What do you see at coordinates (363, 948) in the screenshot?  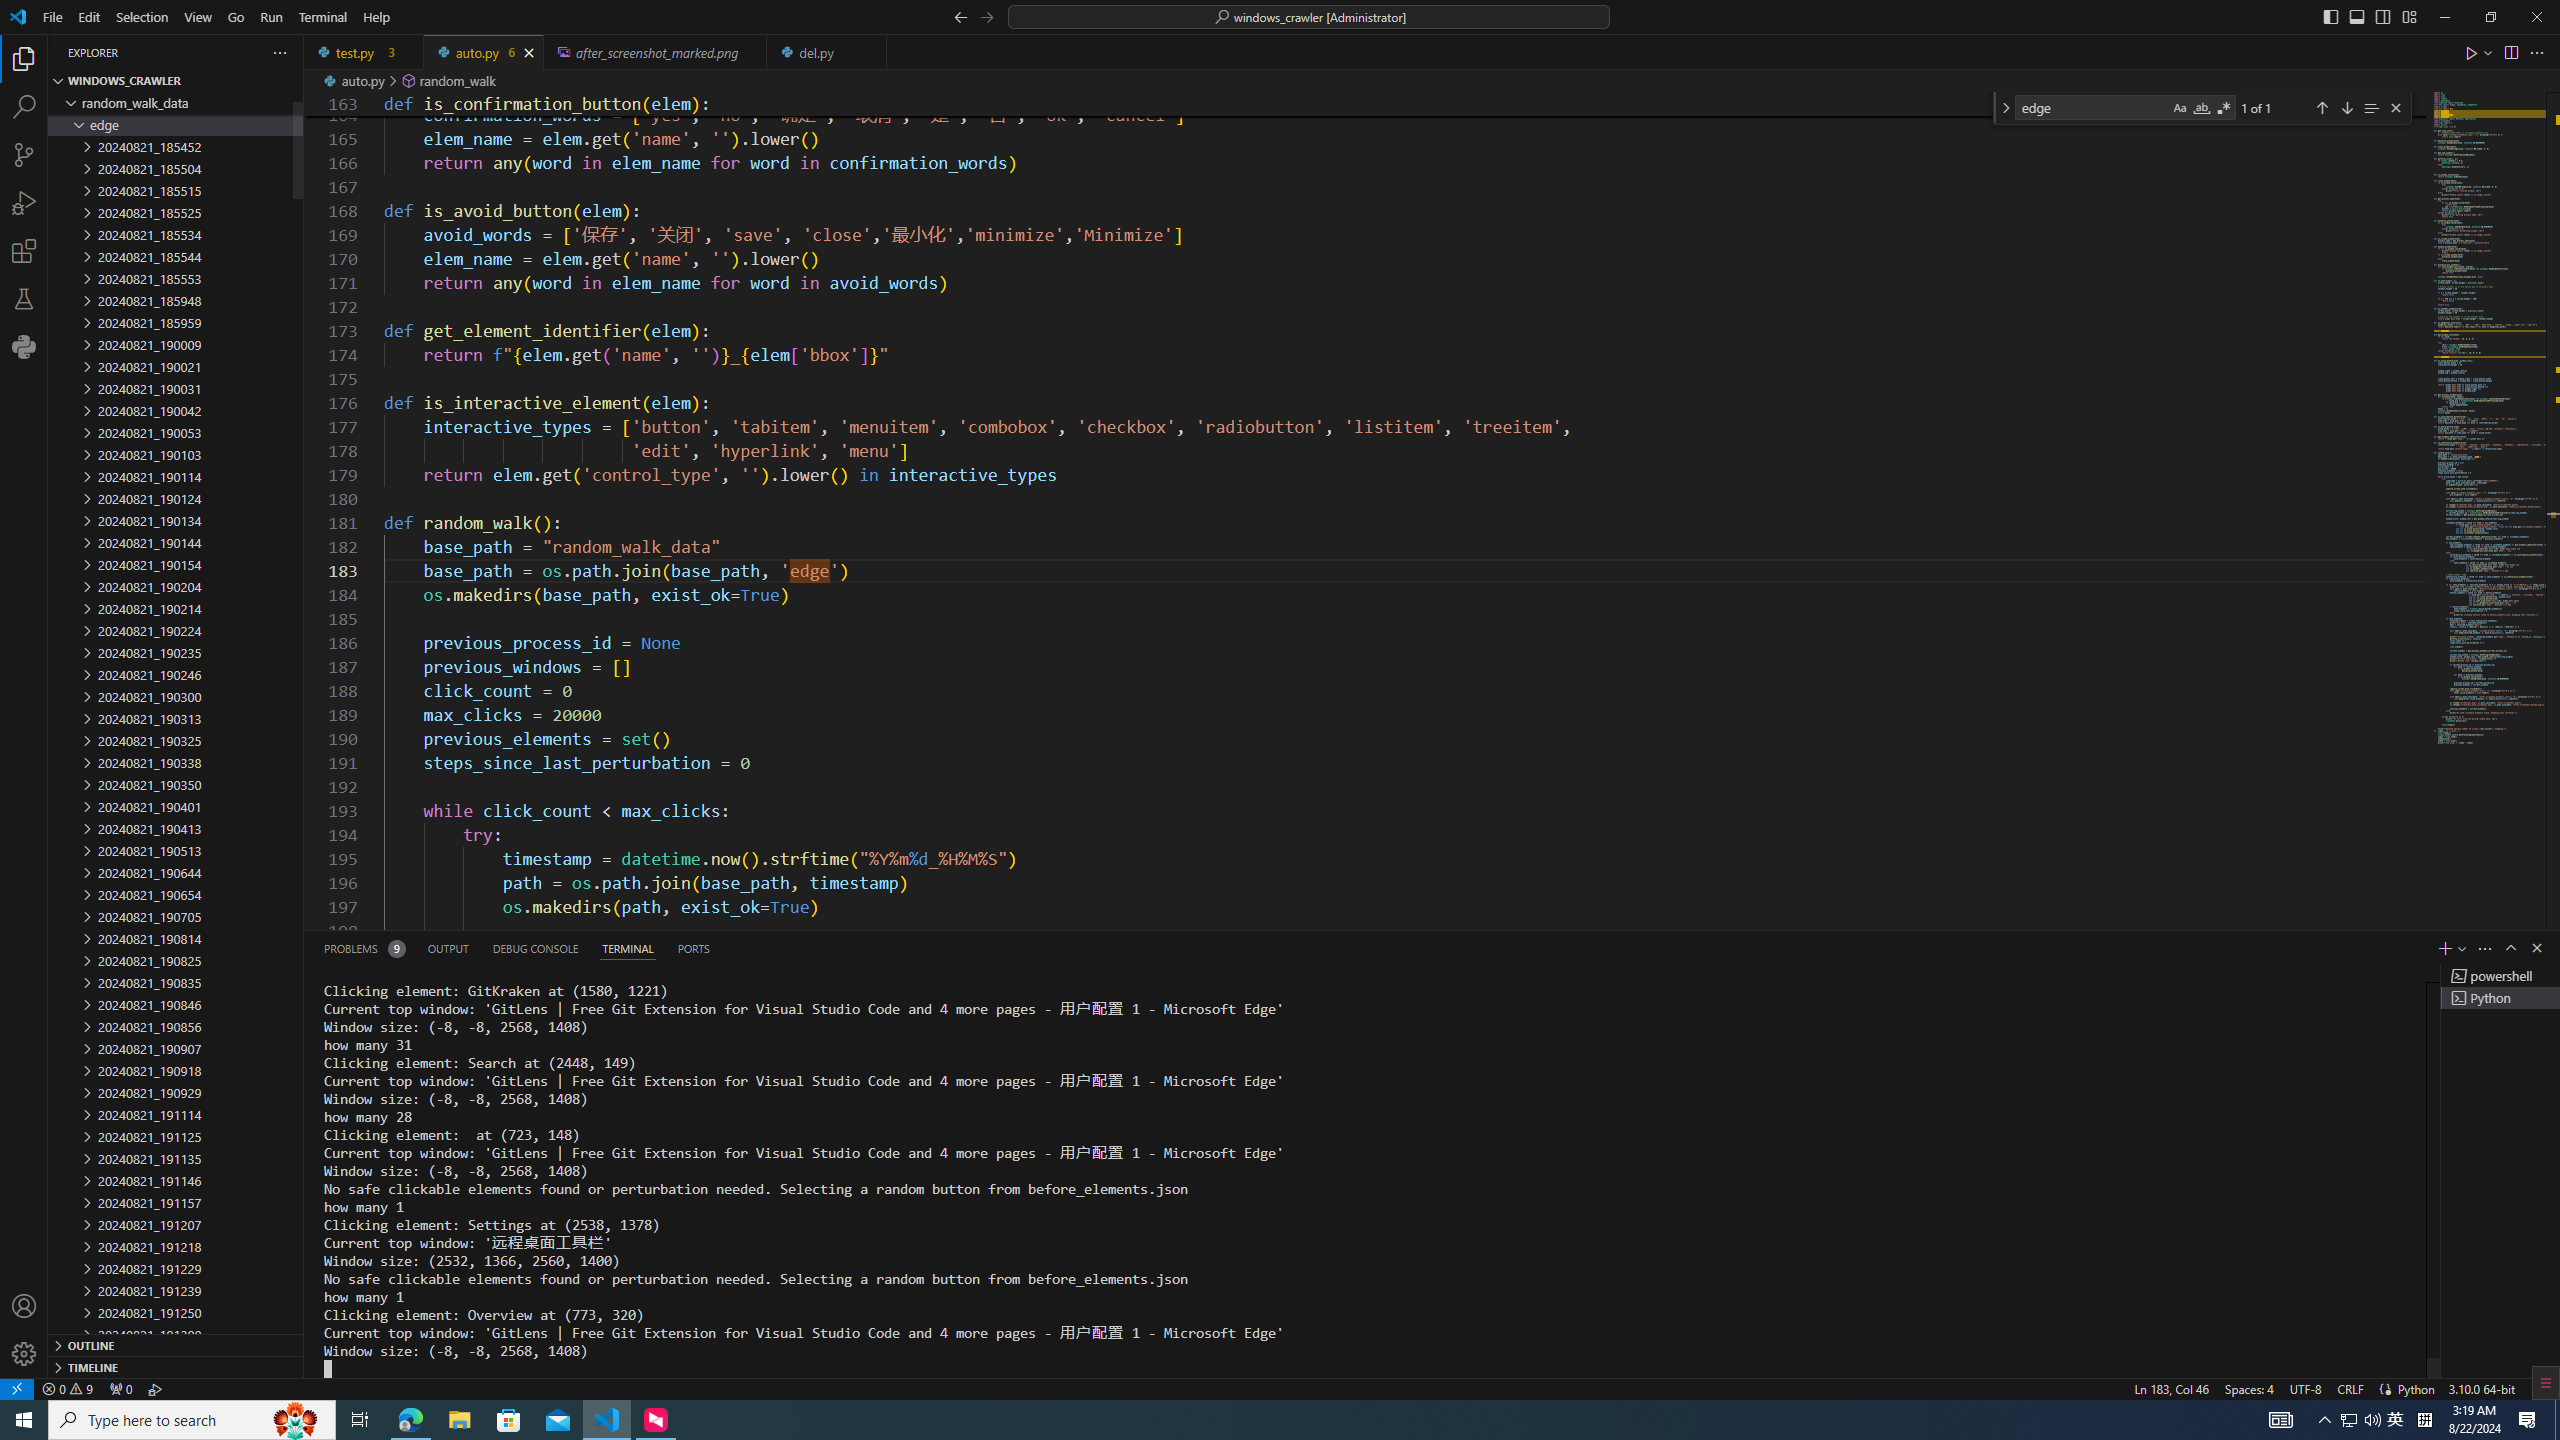 I see `Problems (Ctrl+Shift+M) - Total 9 Problems` at bounding box center [363, 948].